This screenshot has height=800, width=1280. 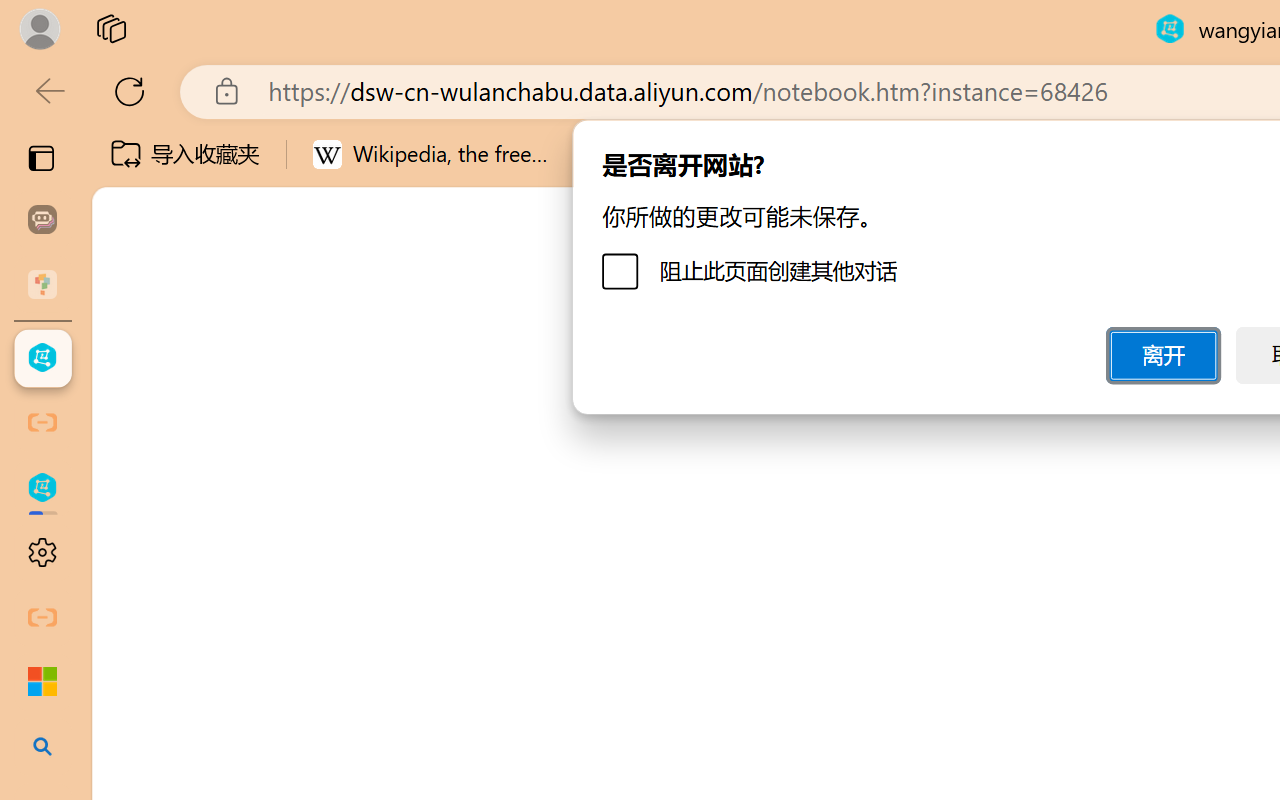 What do you see at coordinates (136, 432) in the screenshot?
I see `Explorer (Ctrl+Shift+E)` at bounding box center [136, 432].